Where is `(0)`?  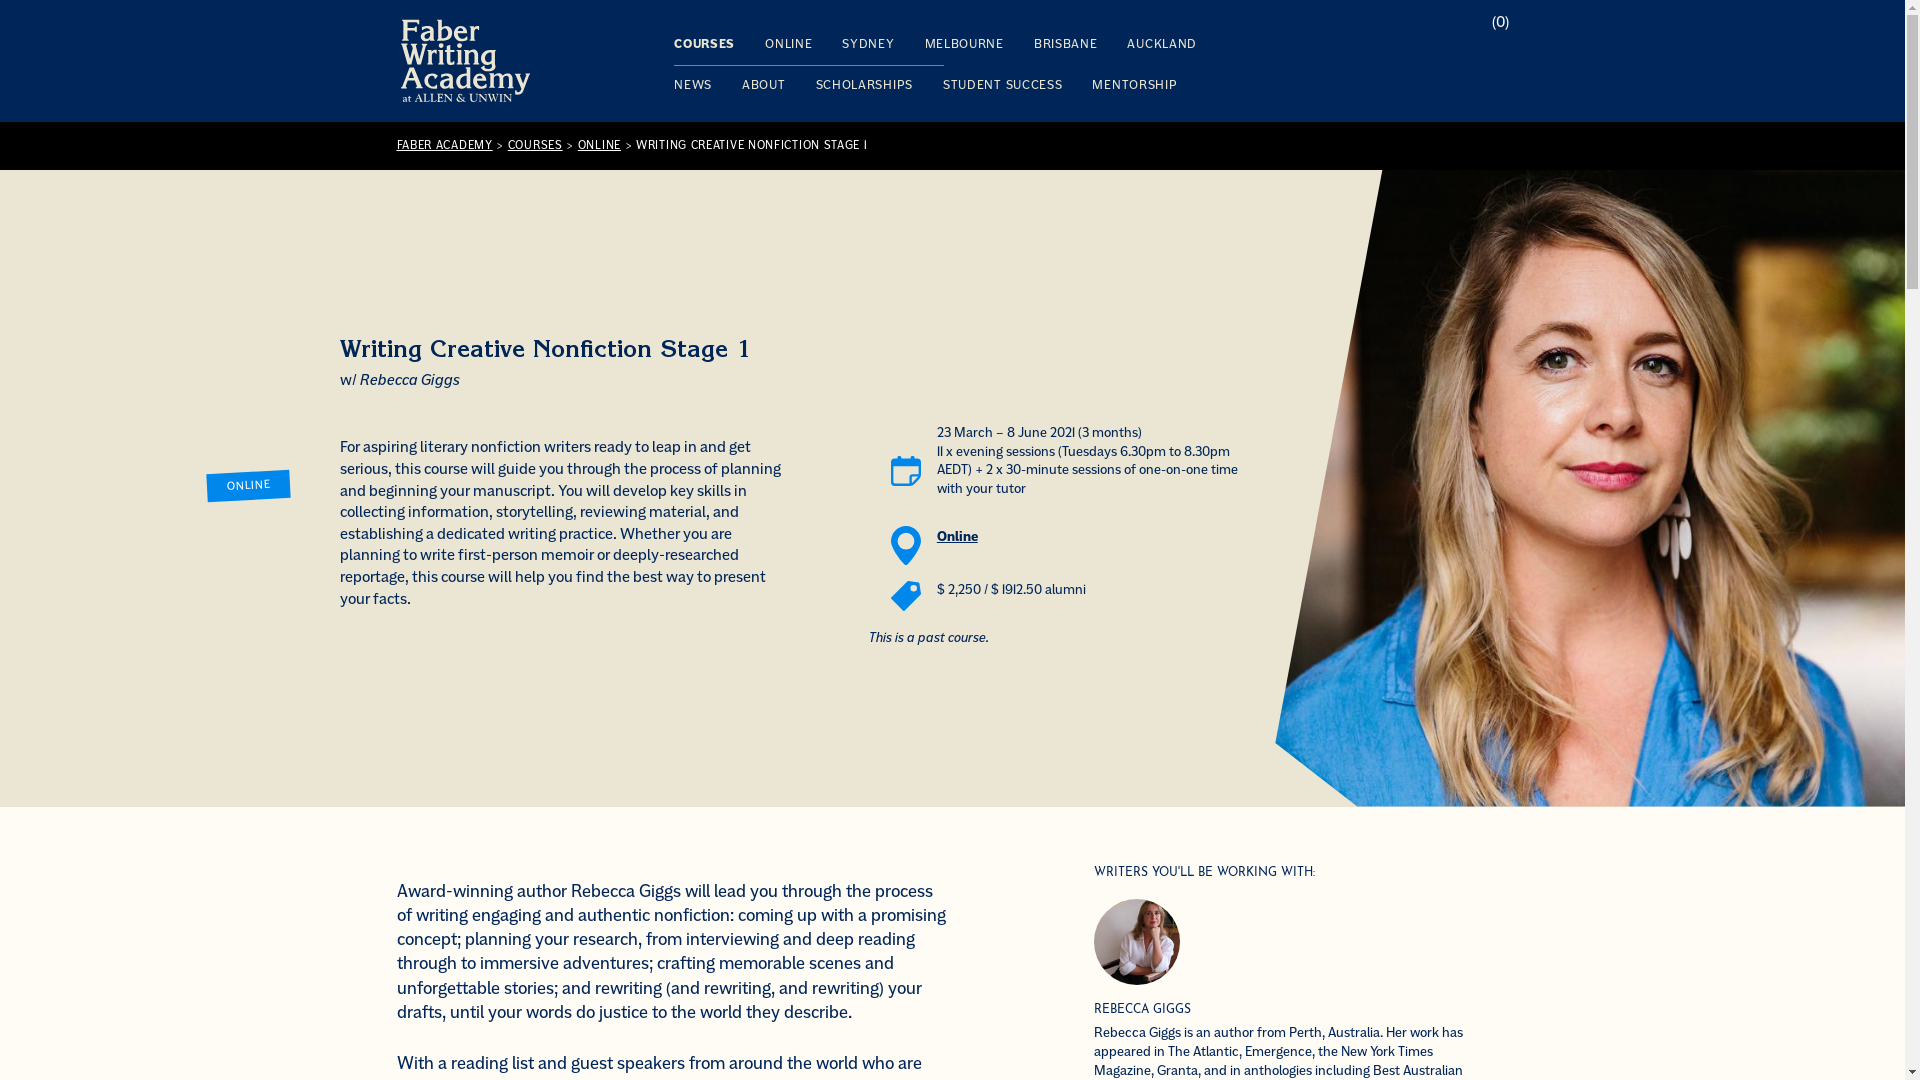
(0) is located at coordinates (1500, 22).